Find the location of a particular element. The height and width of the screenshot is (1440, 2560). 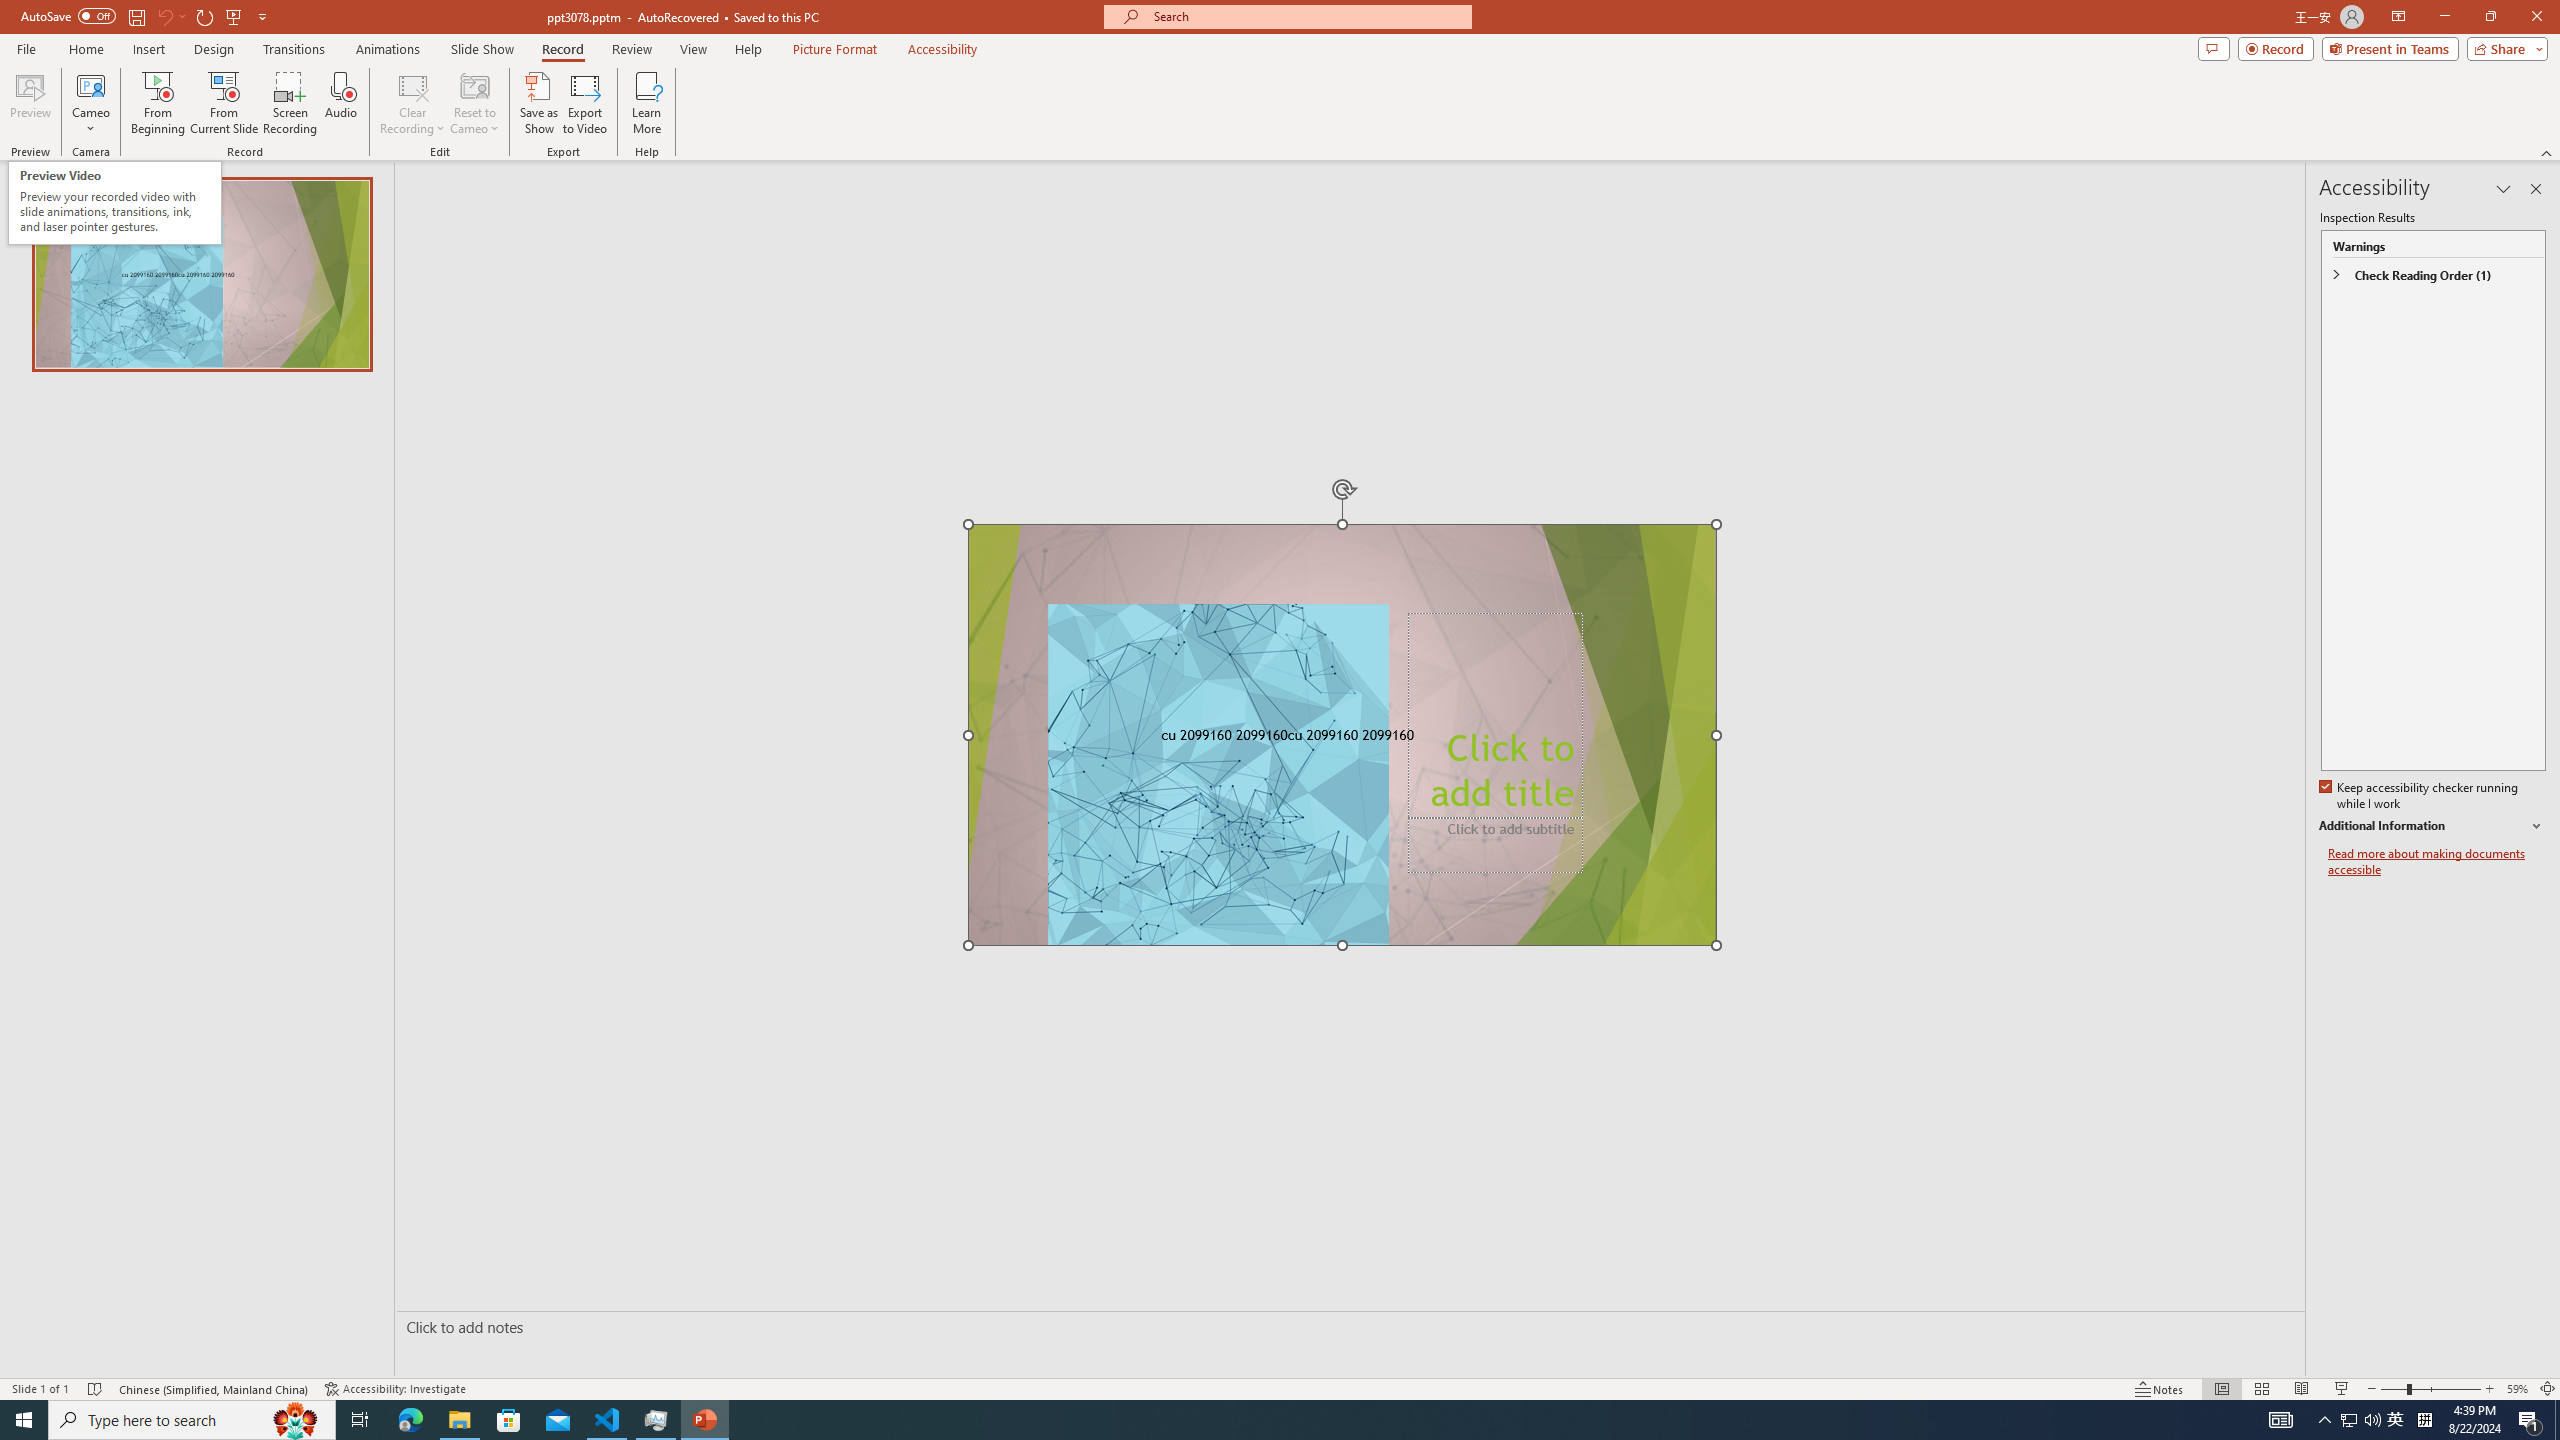

Export to Video is located at coordinates (584, 103).